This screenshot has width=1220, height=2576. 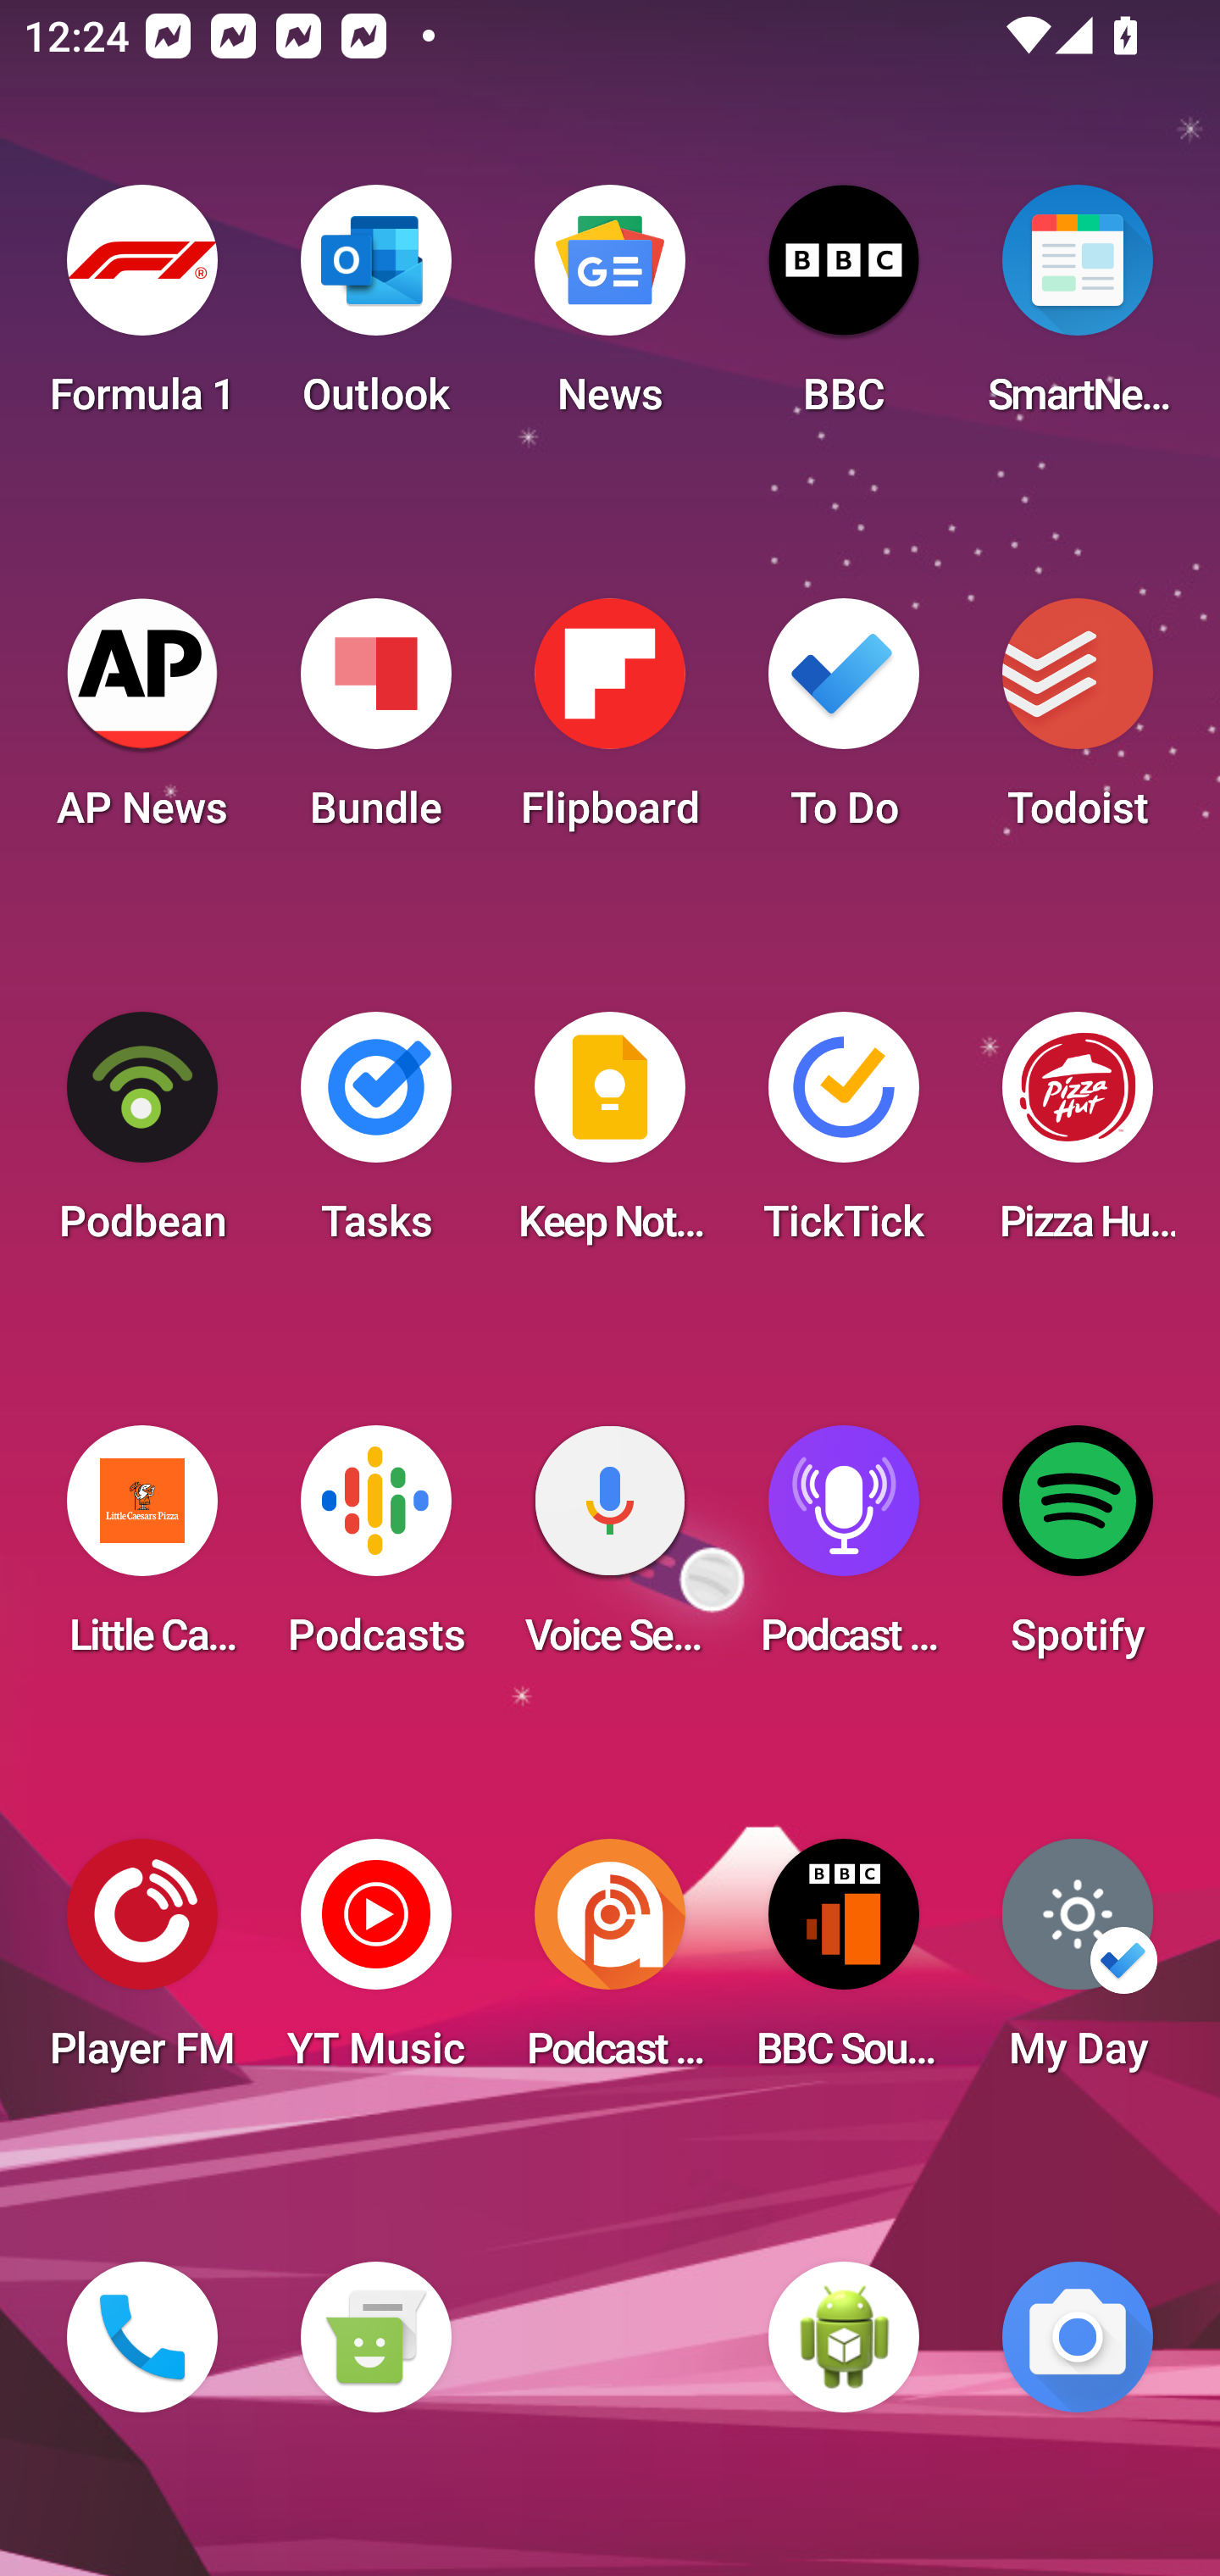 What do you see at coordinates (610, 1551) in the screenshot?
I see `Voice Search` at bounding box center [610, 1551].